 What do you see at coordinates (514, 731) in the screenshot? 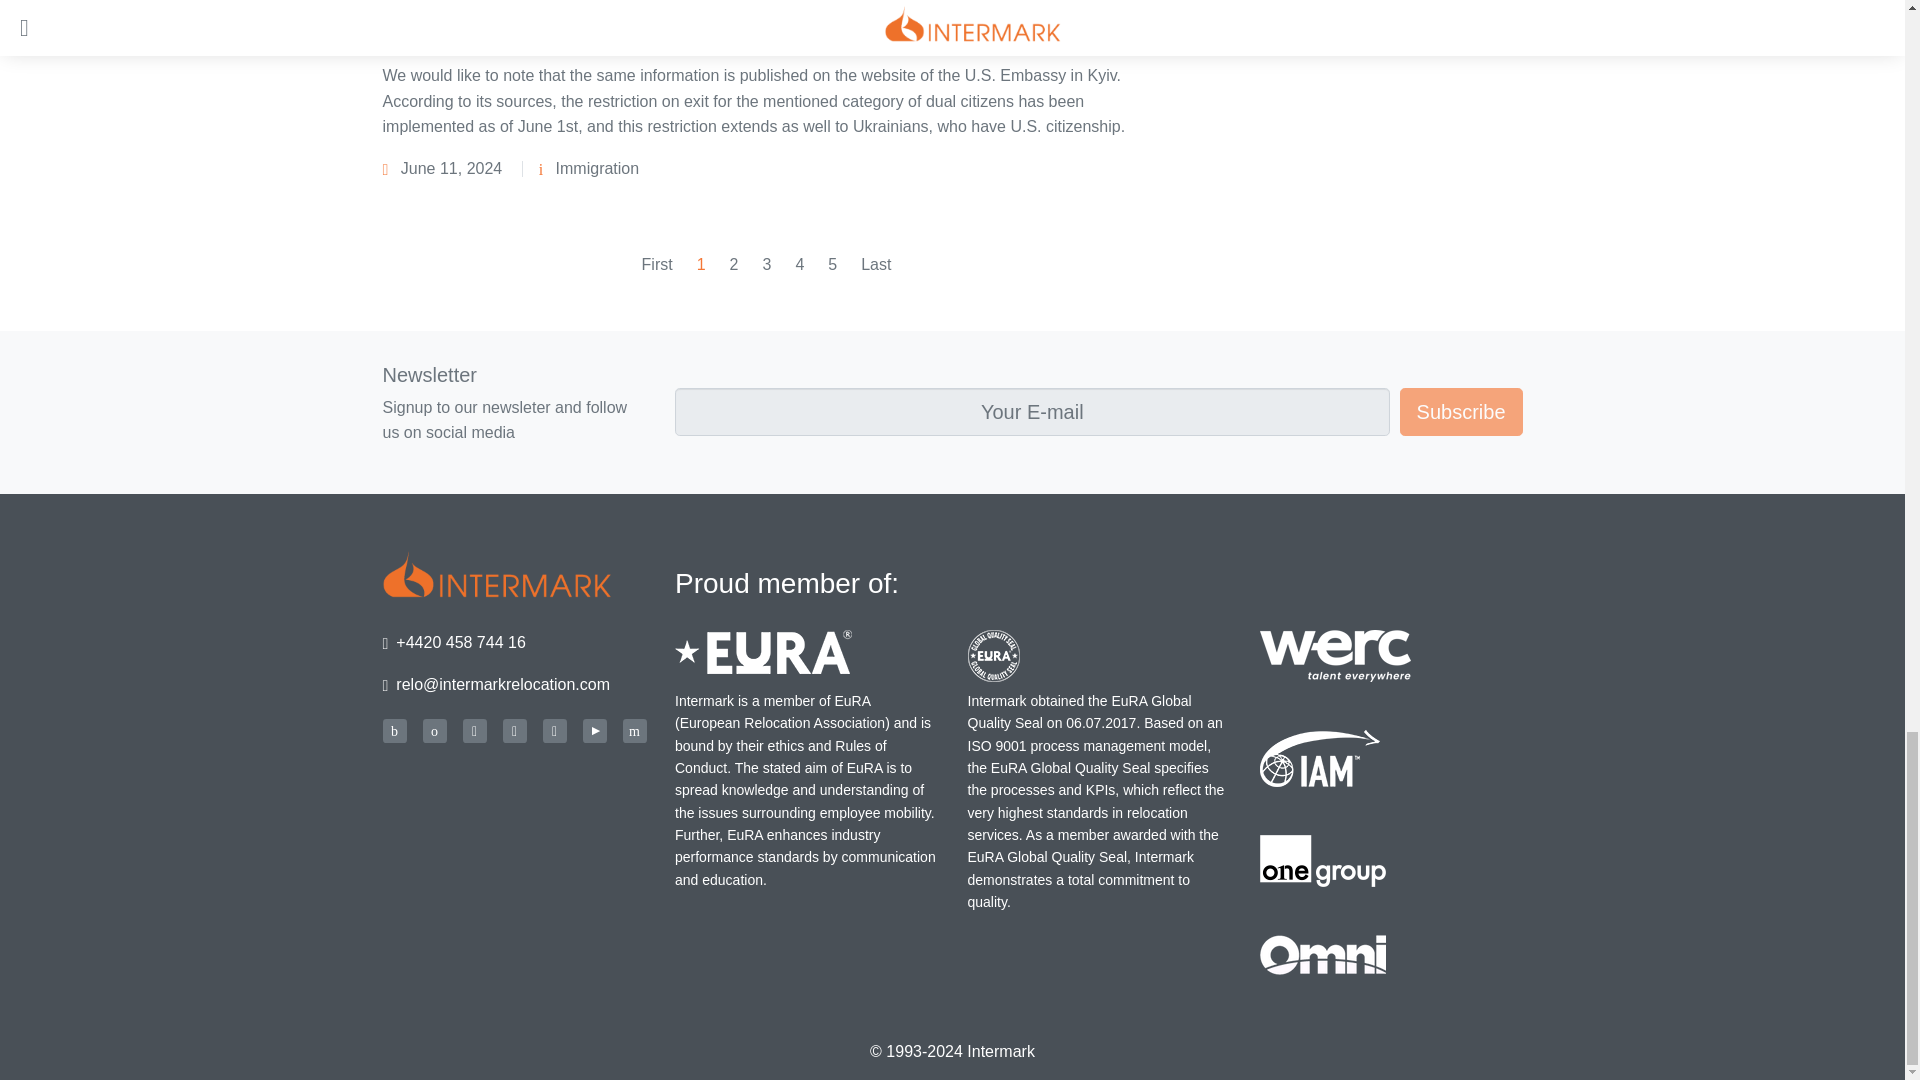
I see `Linked In` at bounding box center [514, 731].